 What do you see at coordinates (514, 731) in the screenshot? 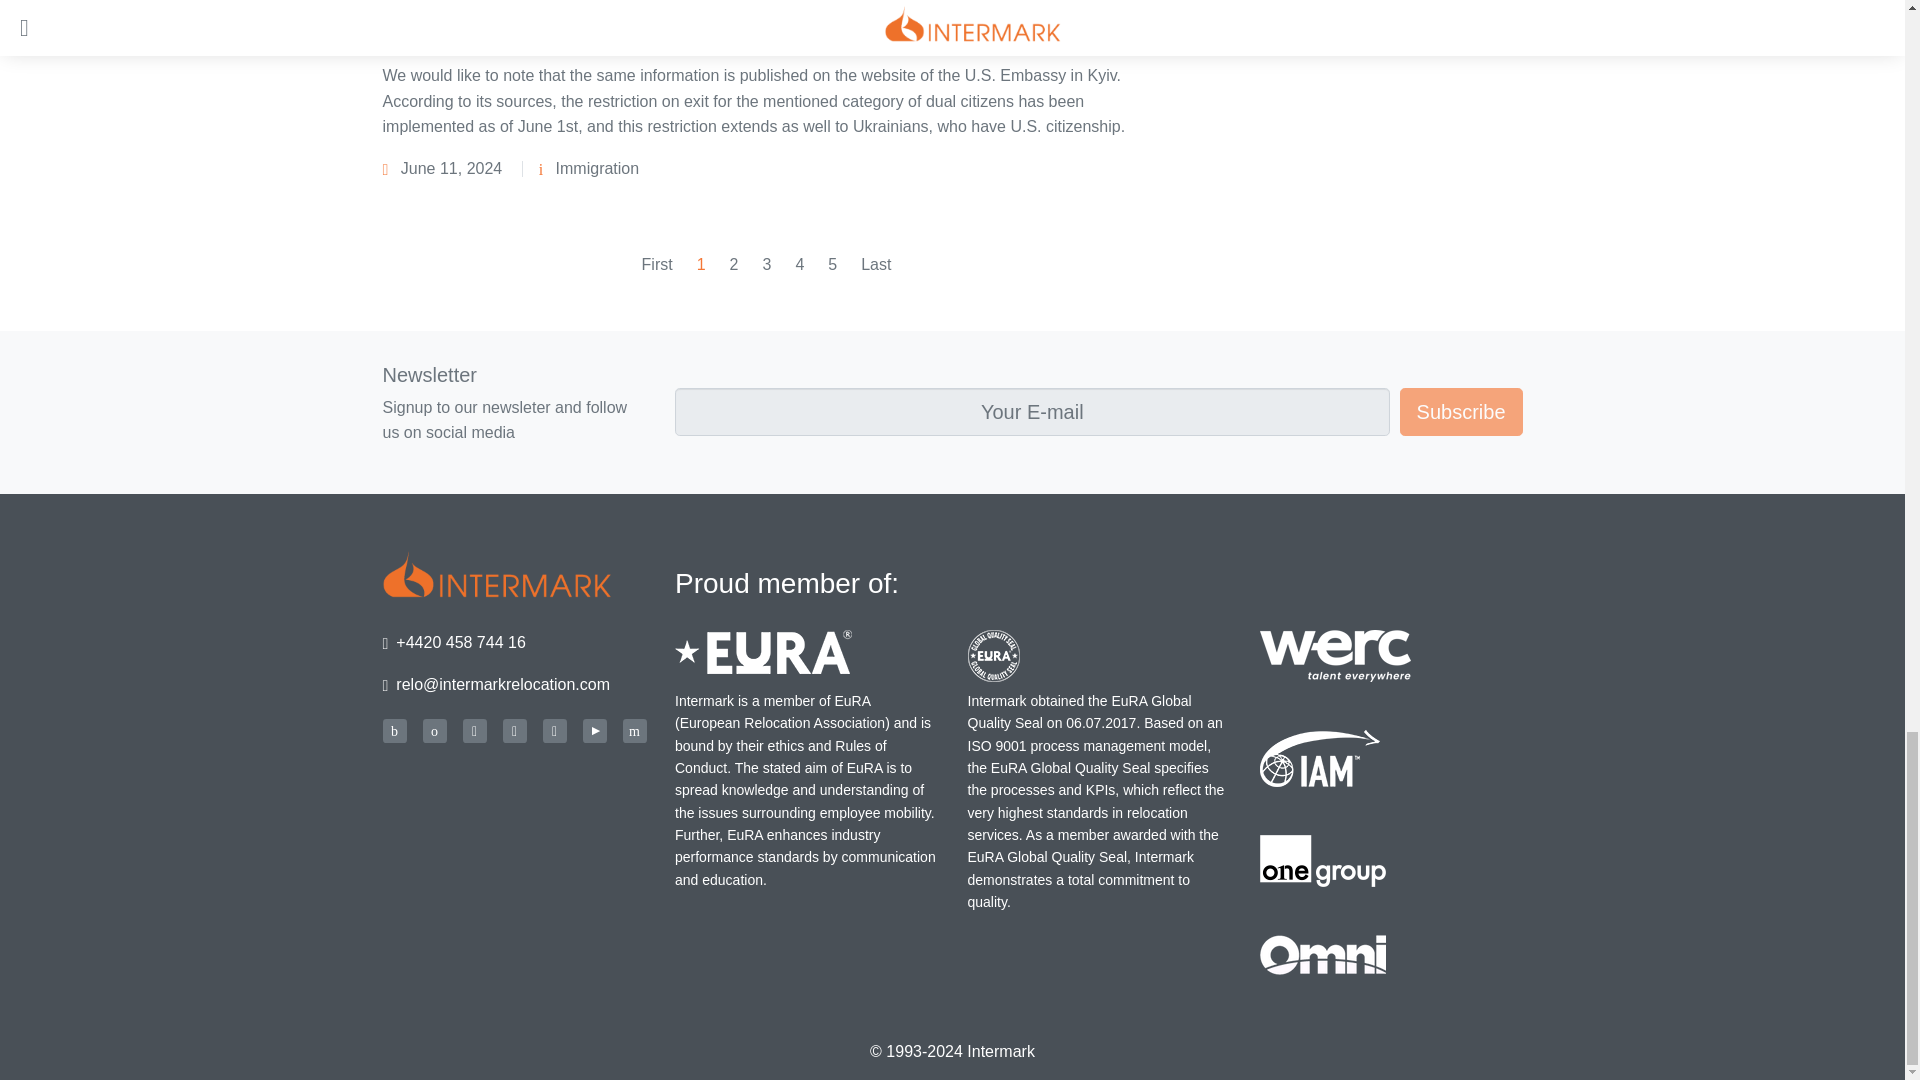
I see `Linked In` at bounding box center [514, 731].